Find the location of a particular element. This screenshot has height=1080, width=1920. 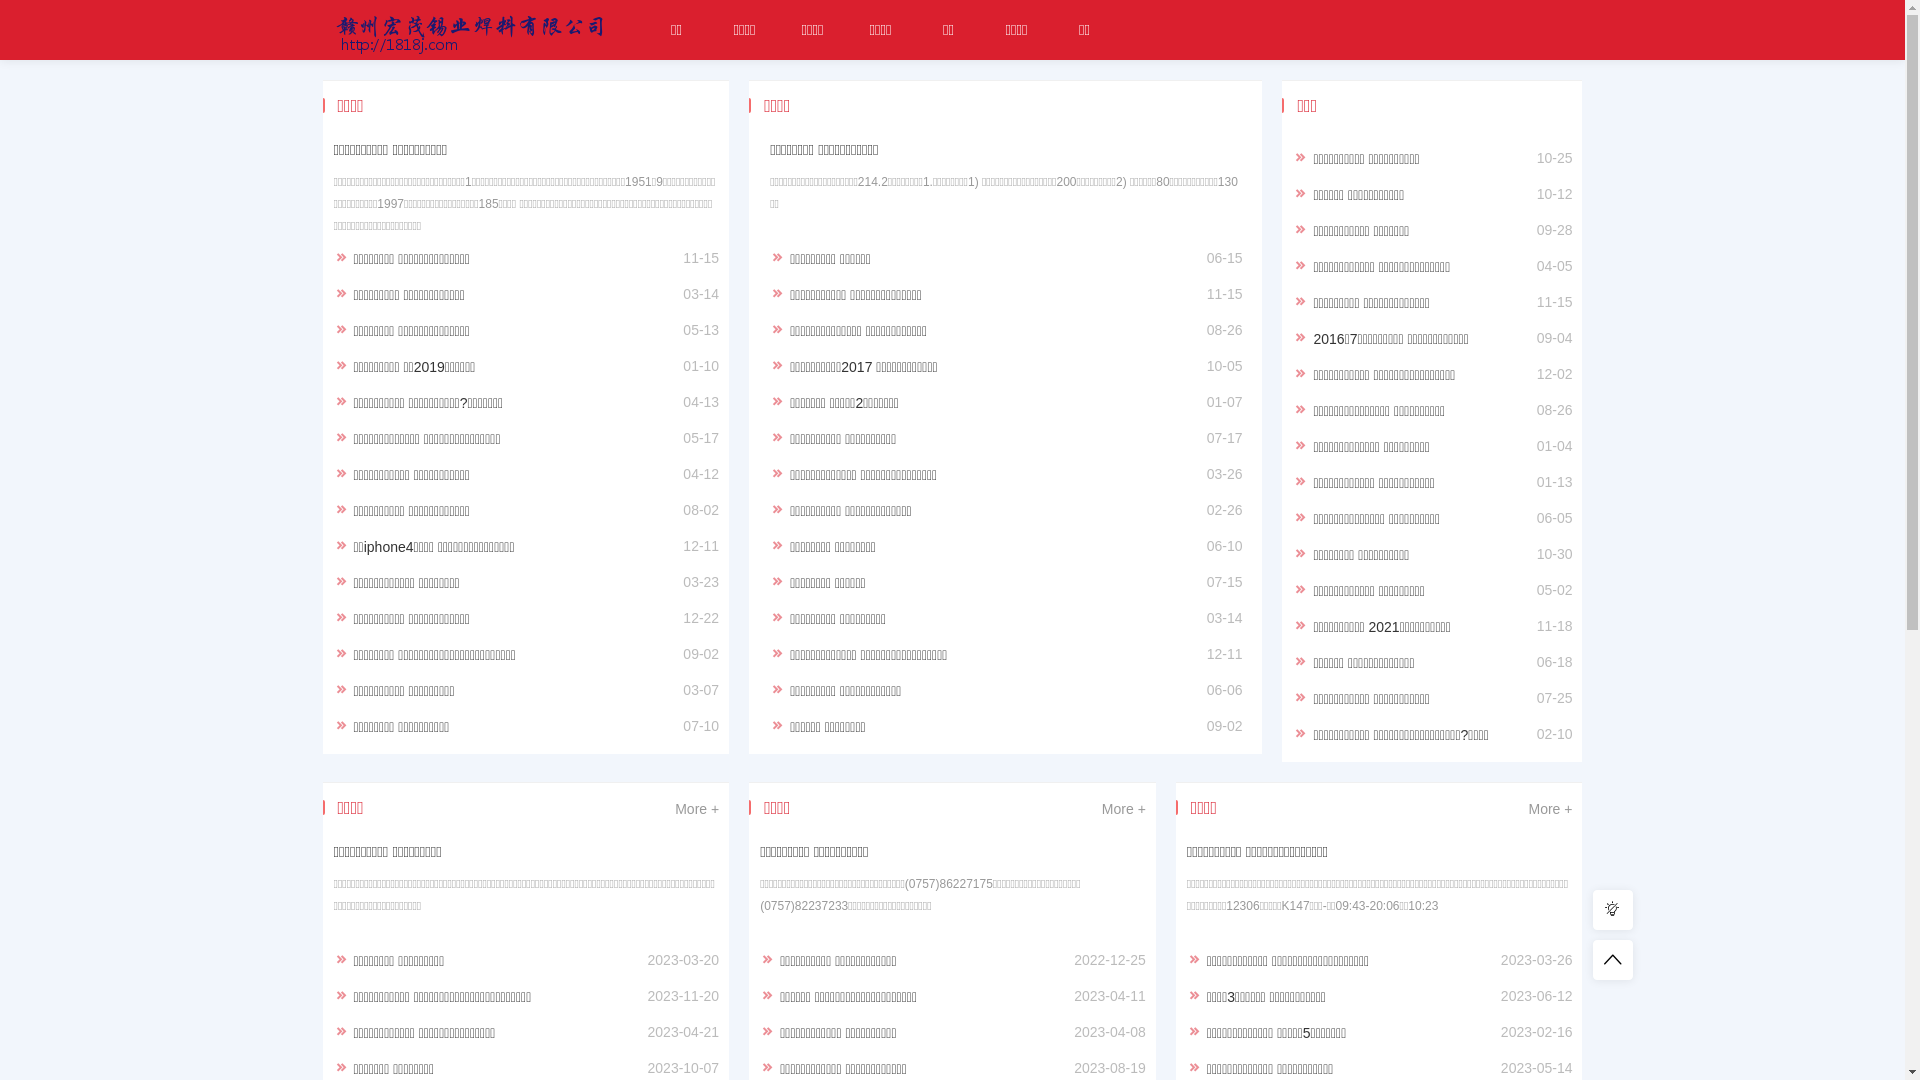

More + is located at coordinates (697, 809).